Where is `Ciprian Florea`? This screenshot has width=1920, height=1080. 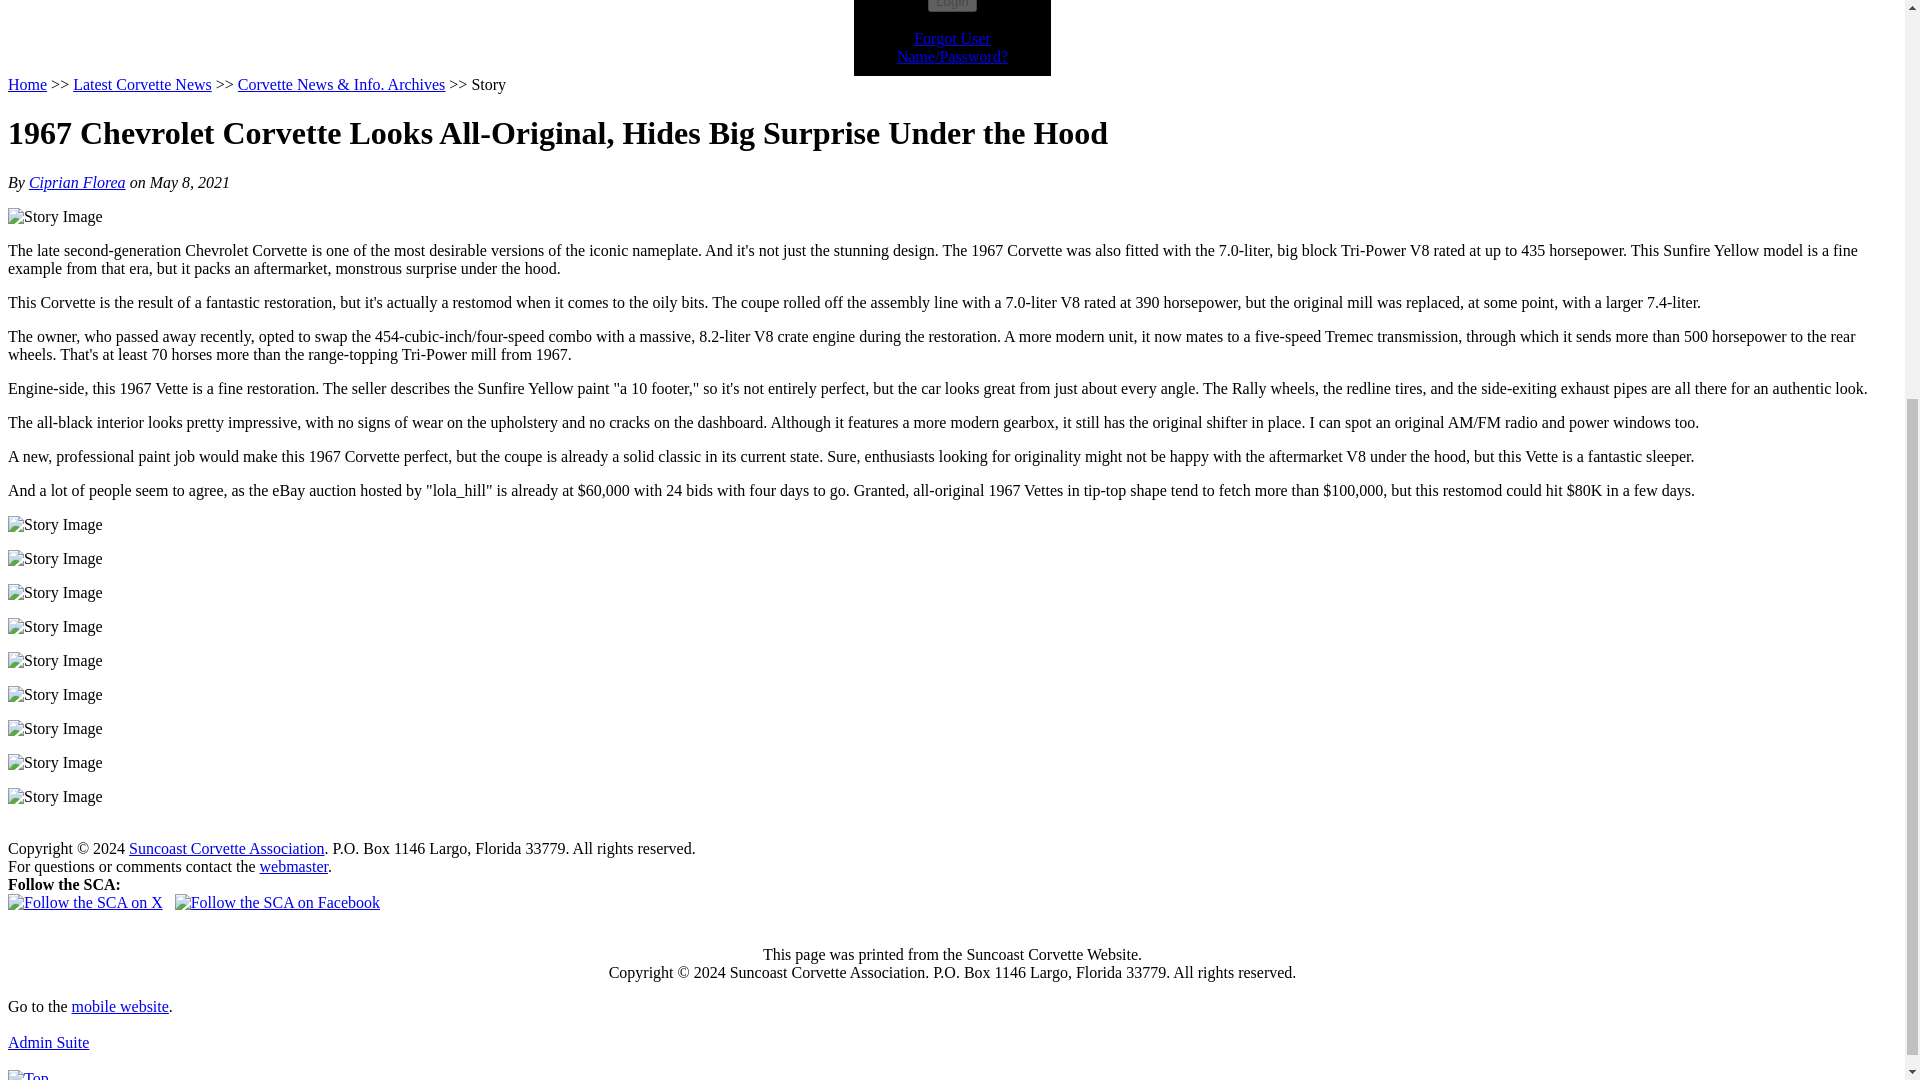 Ciprian Florea is located at coordinates (77, 182).